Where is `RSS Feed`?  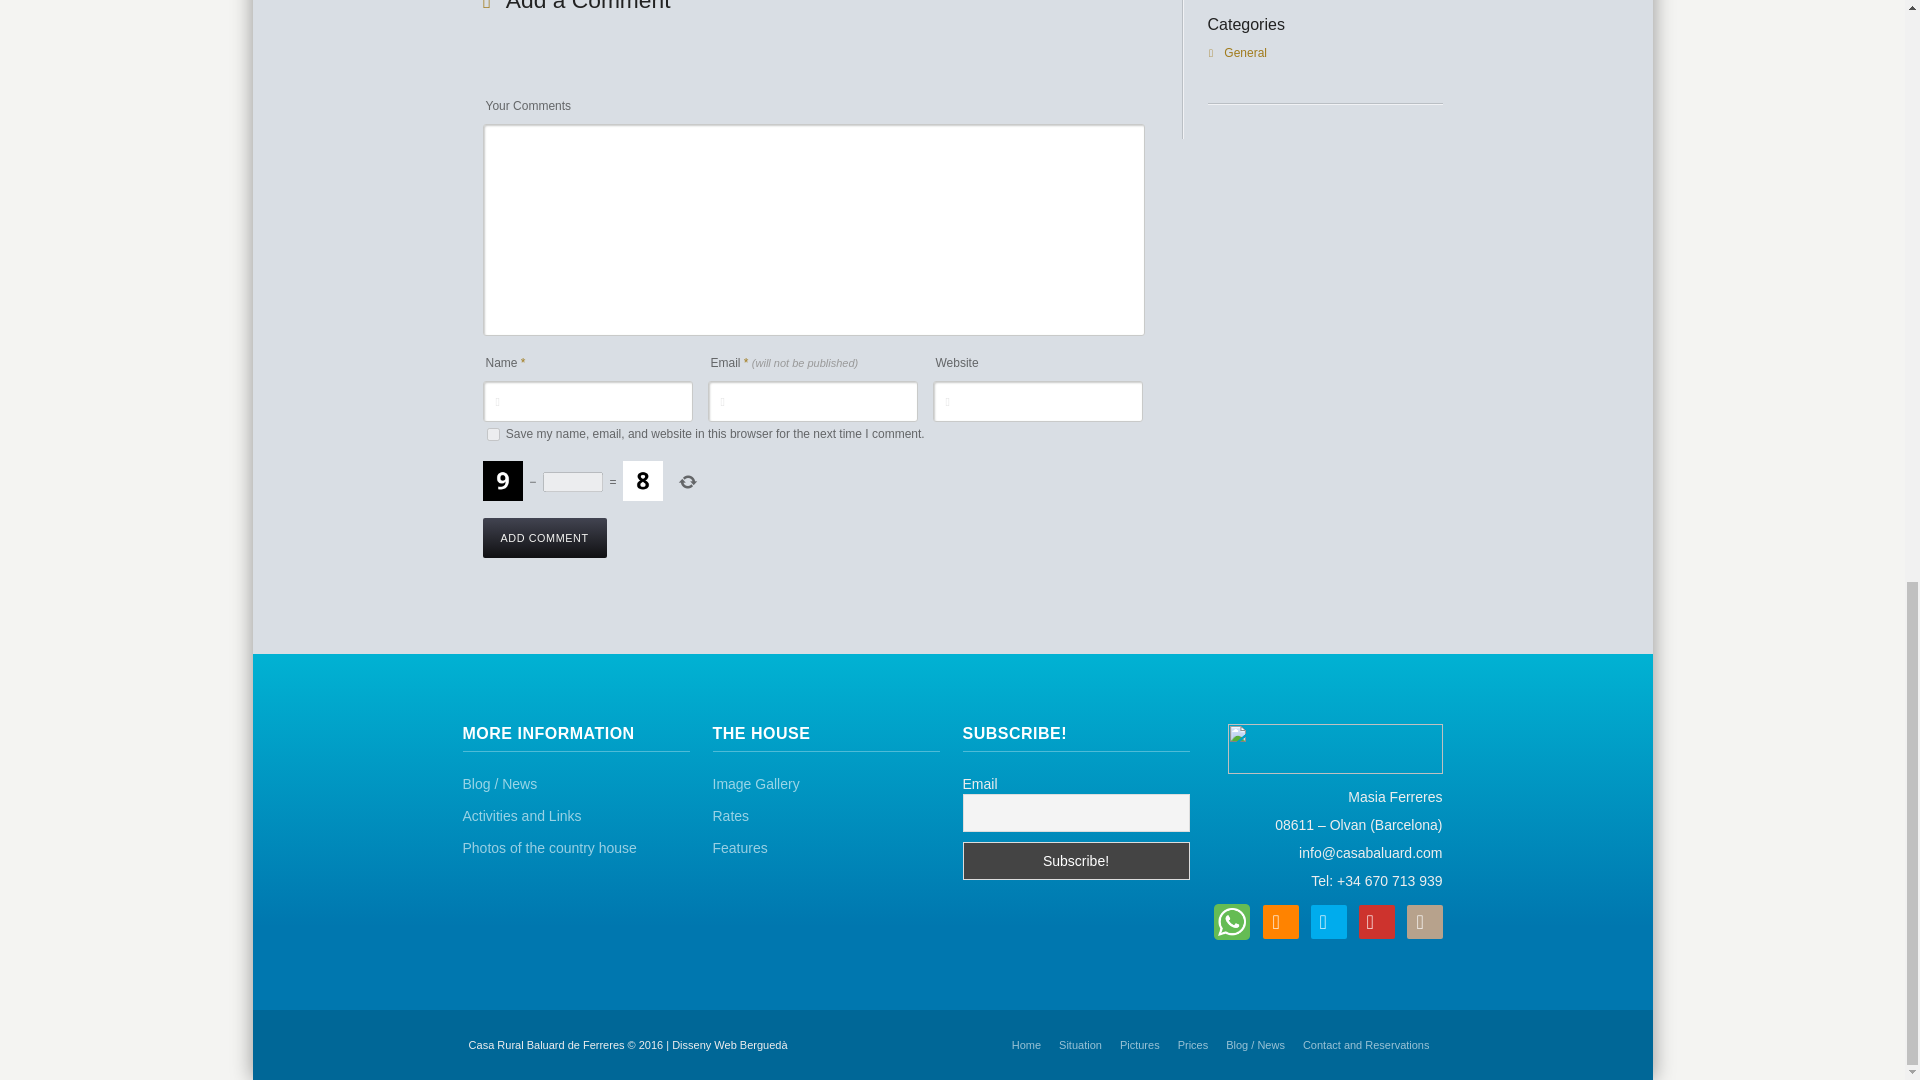 RSS Feed is located at coordinates (1279, 922).